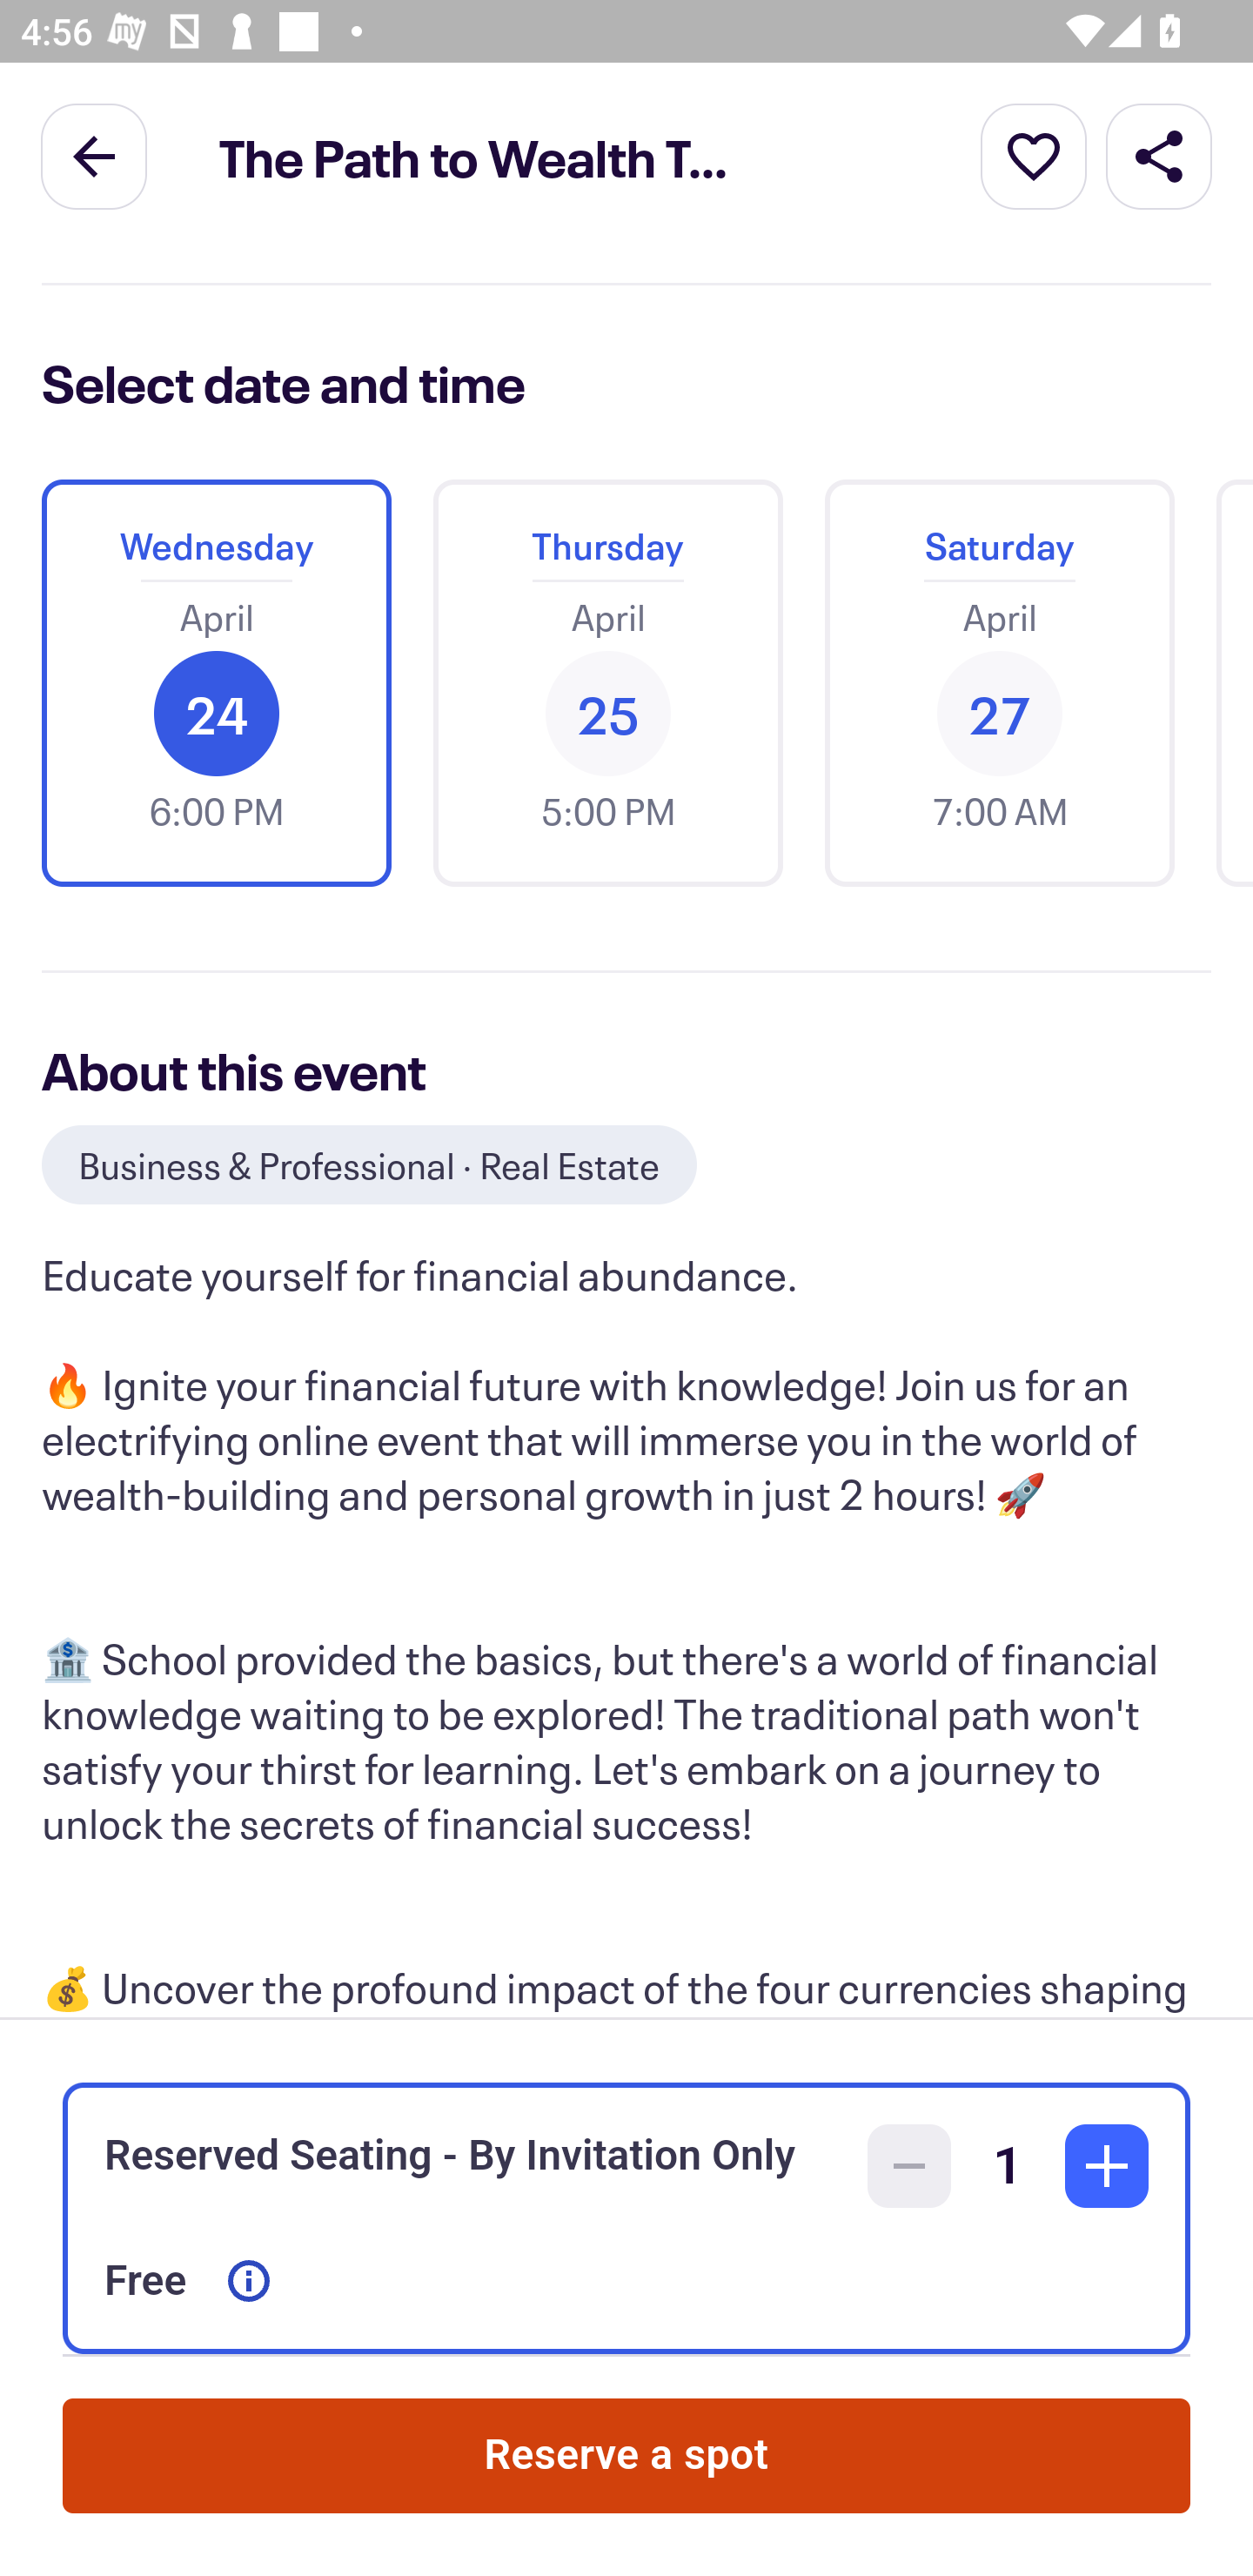 This screenshot has height=2576, width=1253. Describe the element at coordinates (999, 682) in the screenshot. I see `Saturday April 27 7:00 AM` at that location.